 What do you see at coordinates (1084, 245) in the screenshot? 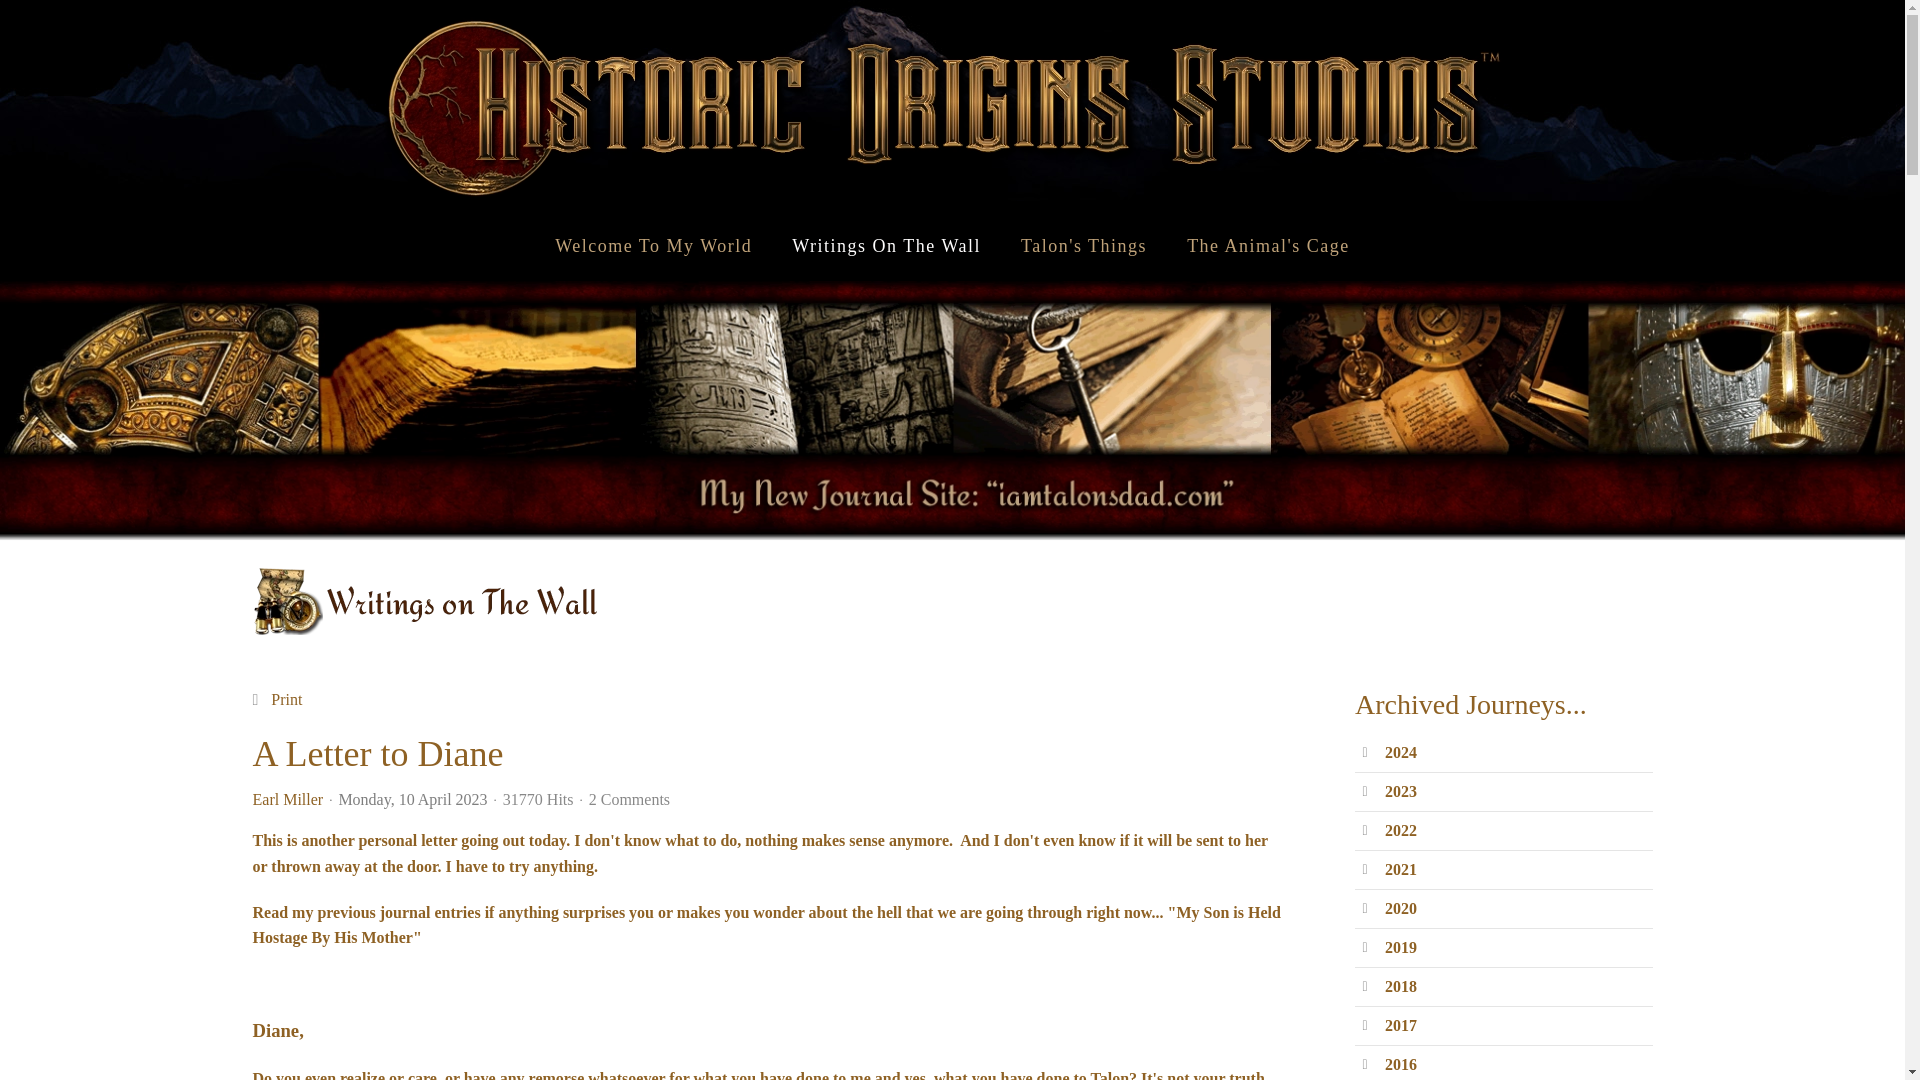
I see `Talon'S Things` at bounding box center [1084, 245].